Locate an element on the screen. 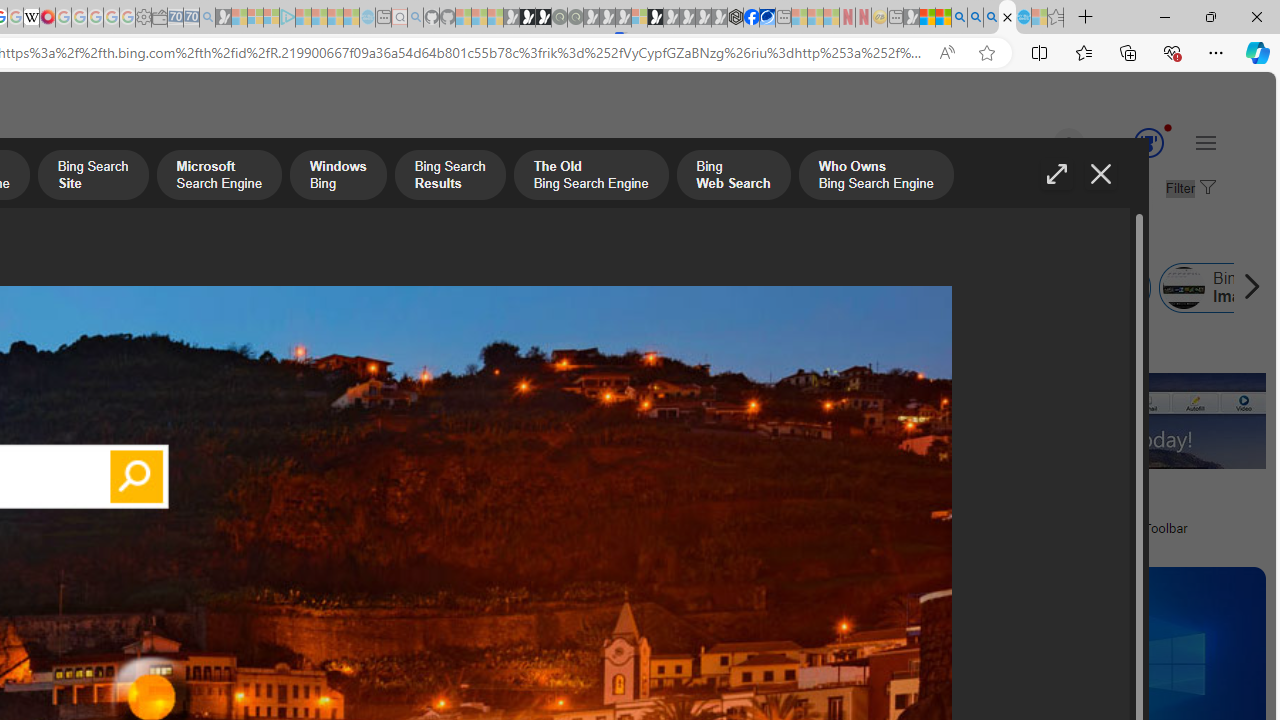  Image result for Bing Search Bar Install is located at coordinates (1104, 421).